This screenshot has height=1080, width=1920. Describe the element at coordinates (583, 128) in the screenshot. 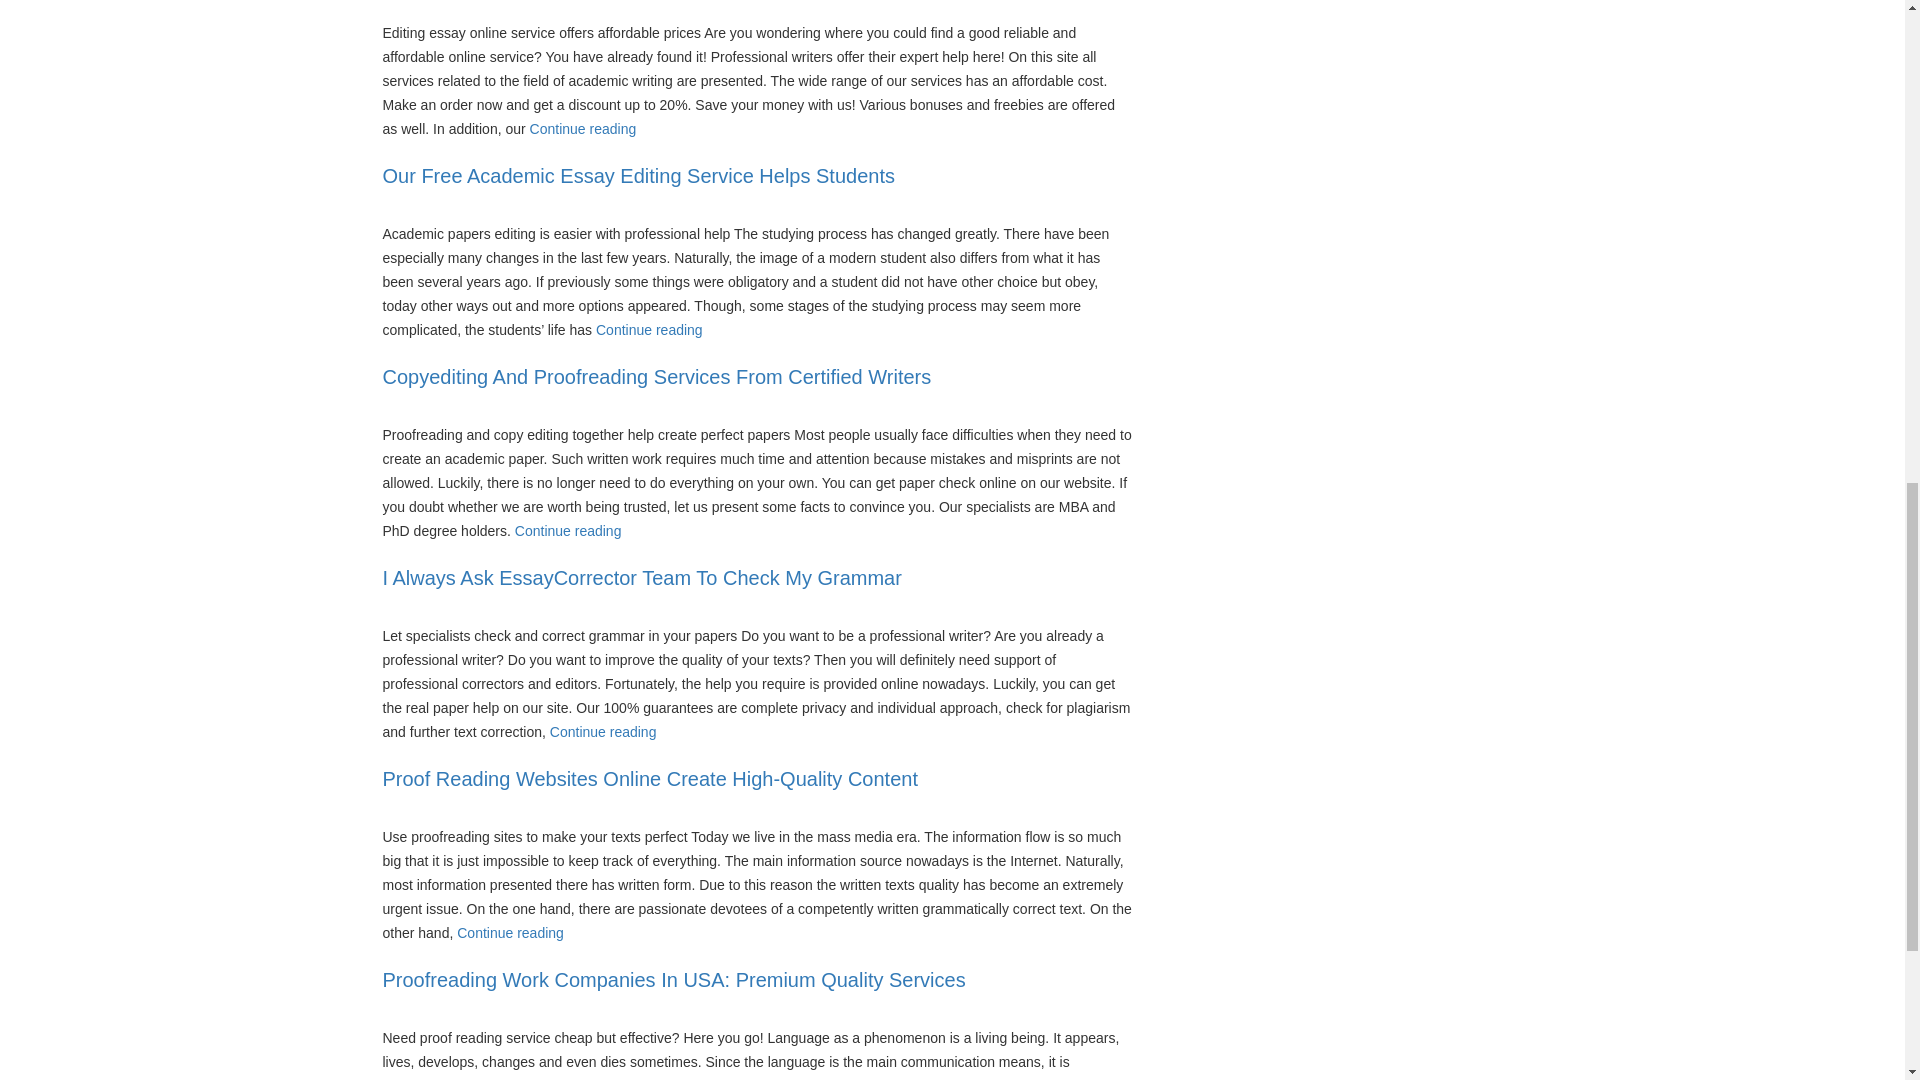

I see `Essays Editing For Cheap Is Possible Here!` at that location.